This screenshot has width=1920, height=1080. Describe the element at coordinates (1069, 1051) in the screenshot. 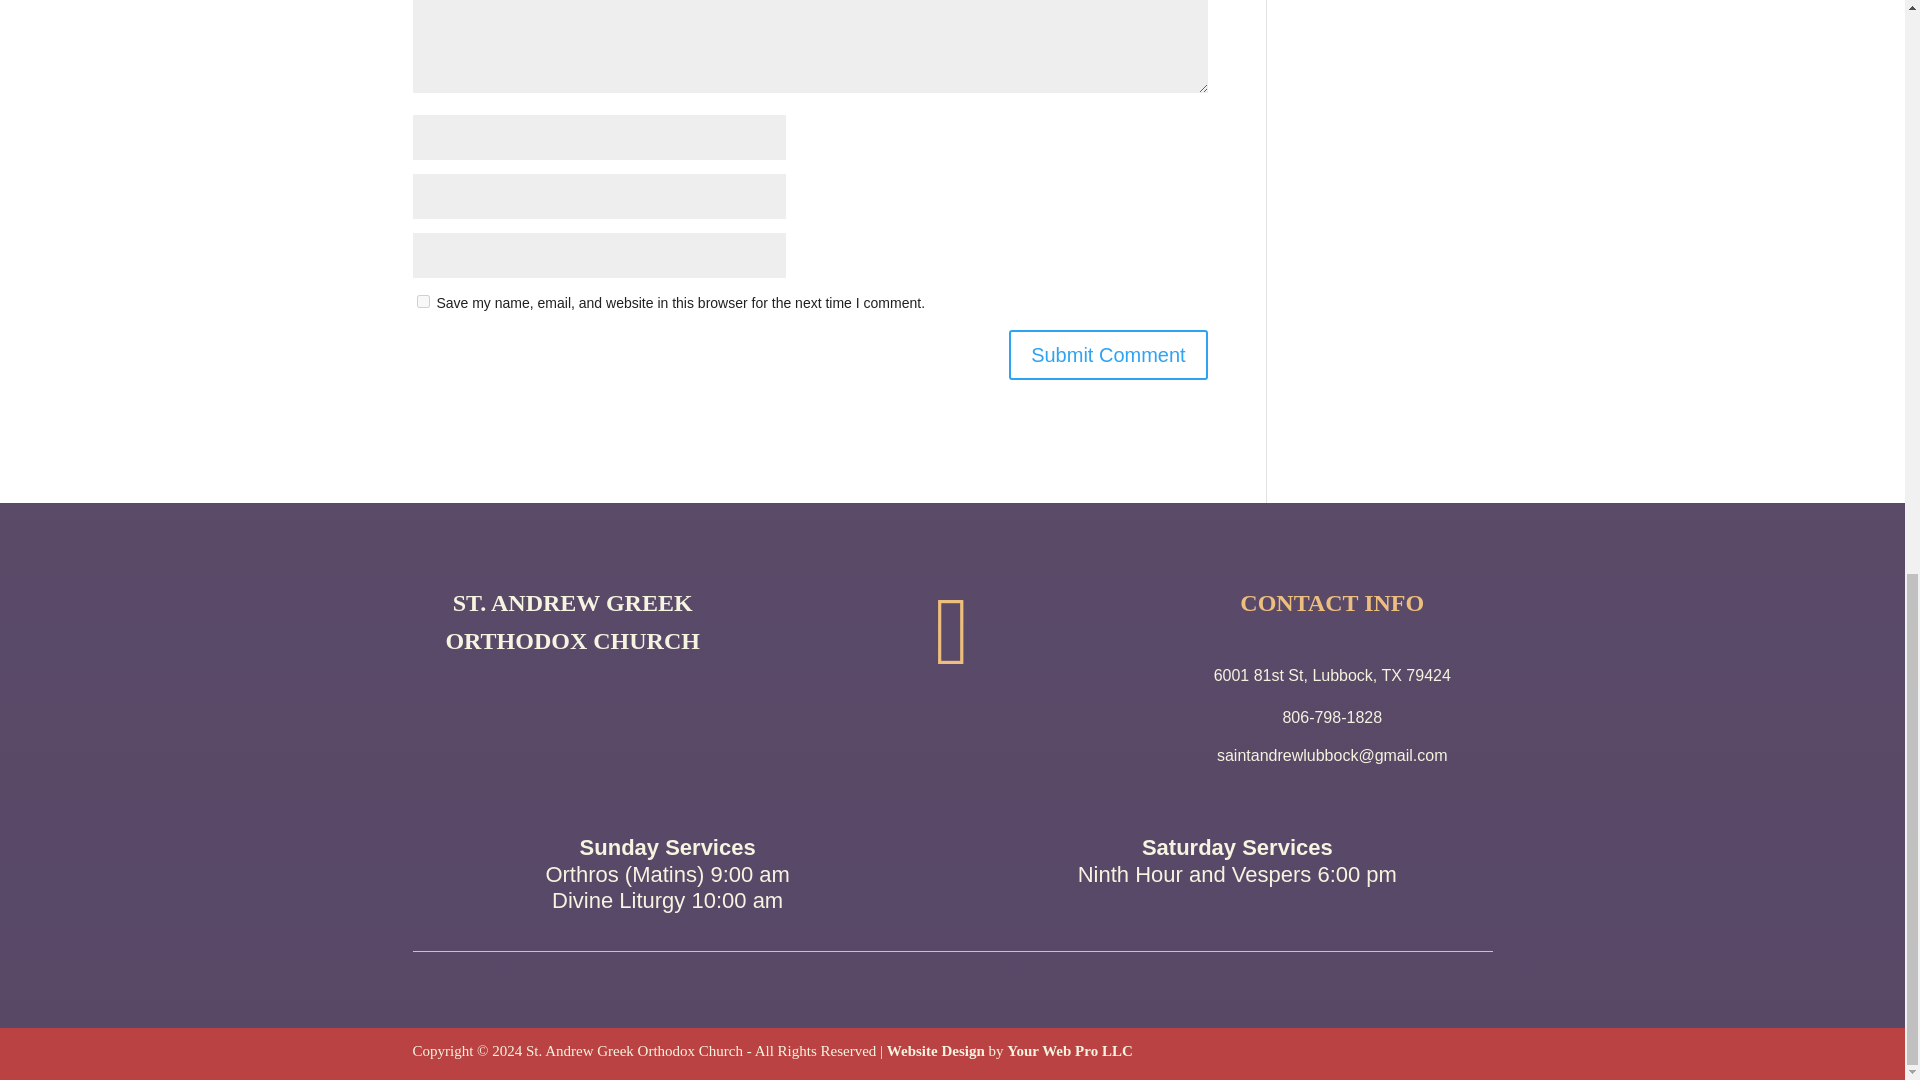

I see `Your Web Pro LLC` at that location.